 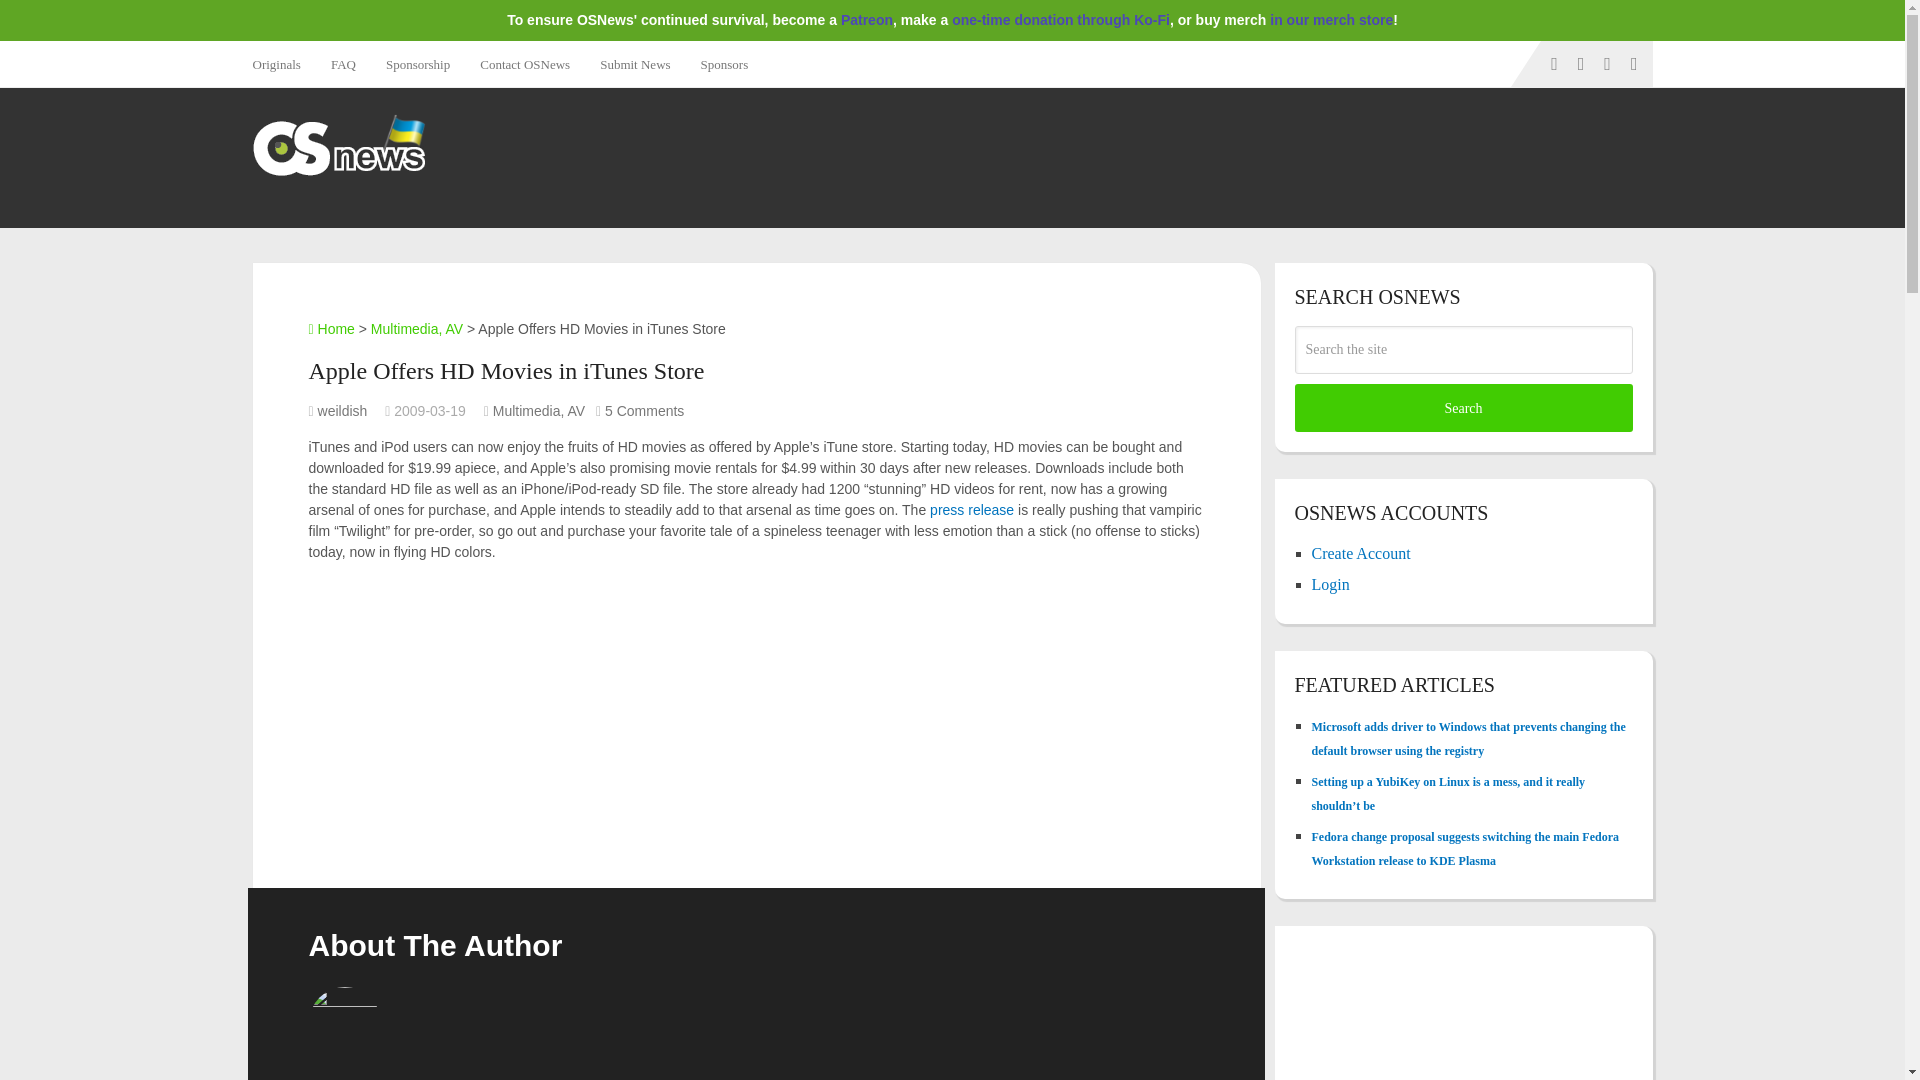 I want to click on Search, so click(x=1463, y=408).